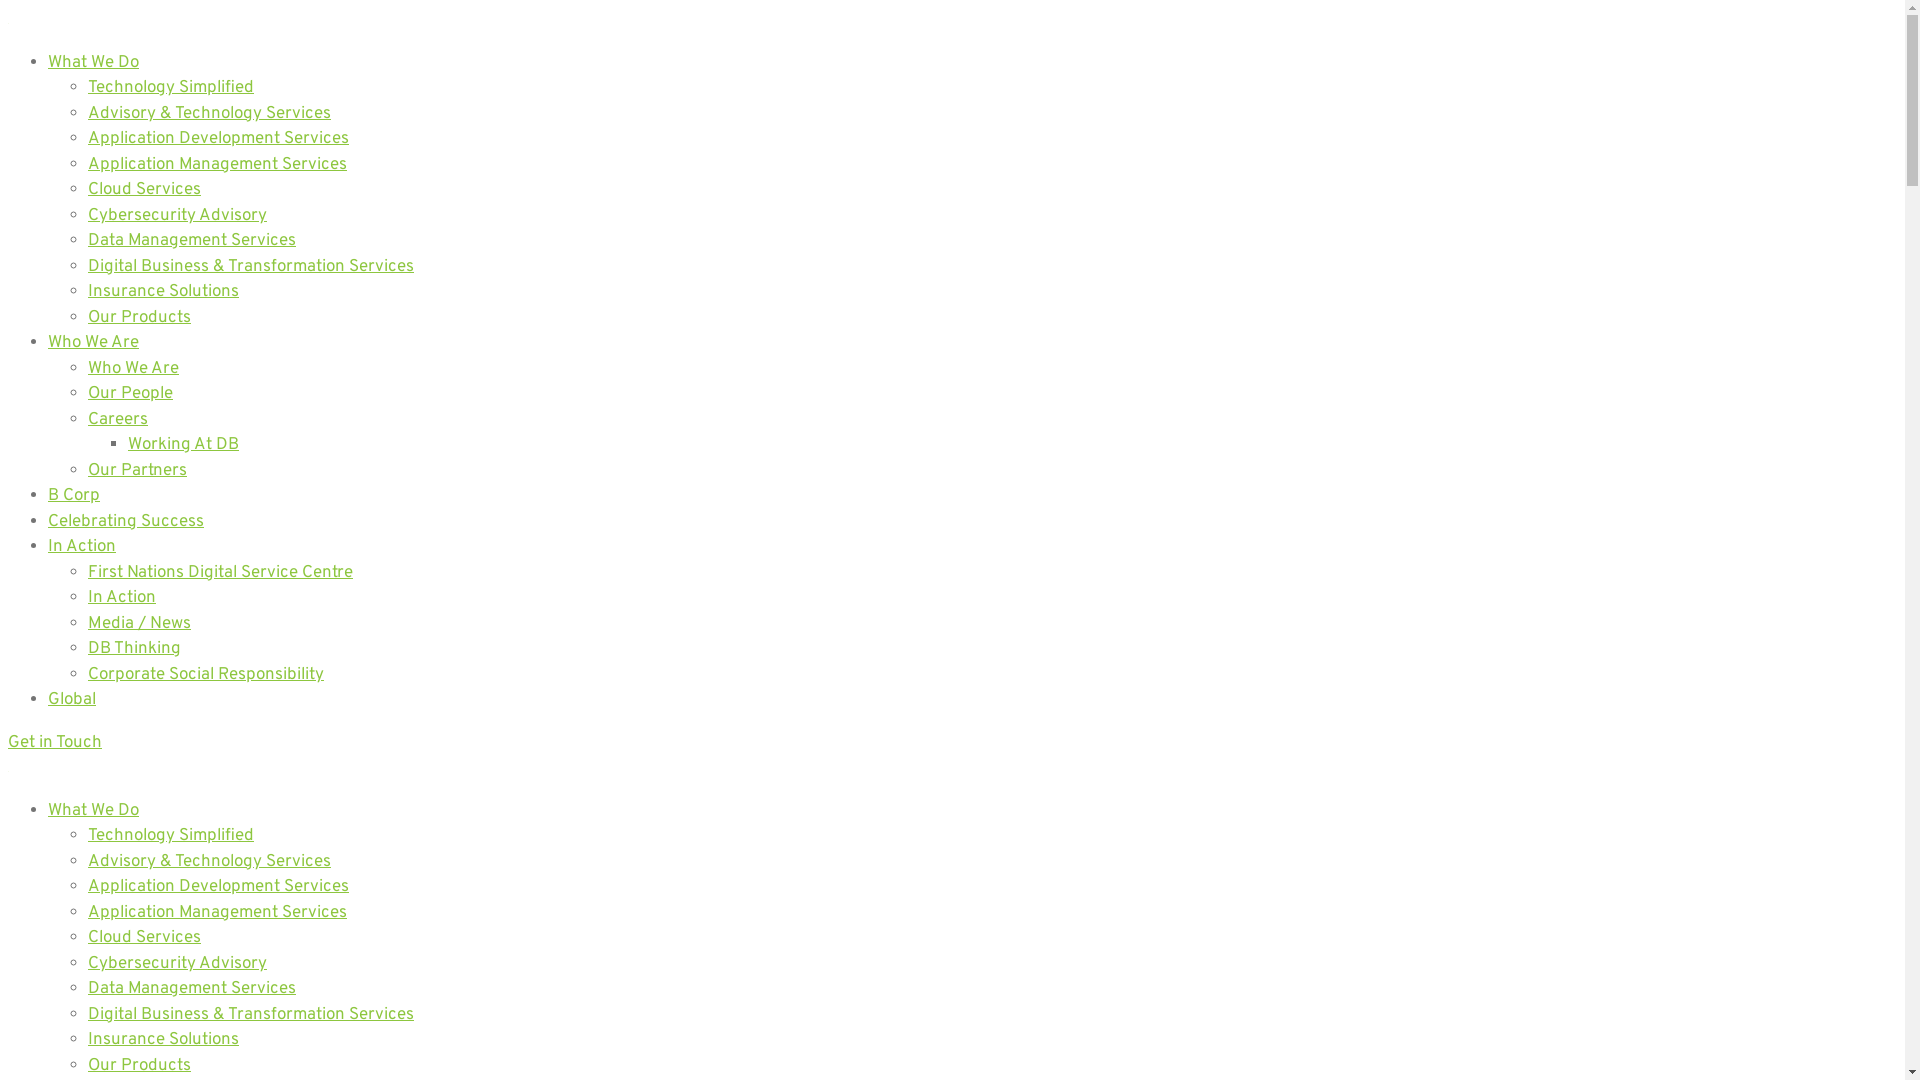 The height and width of the screenshot is (1080, 1920). What do you see at coordinates (82, 547) in the screenshot?
I see `In Action` at bounding box center [82, 547].